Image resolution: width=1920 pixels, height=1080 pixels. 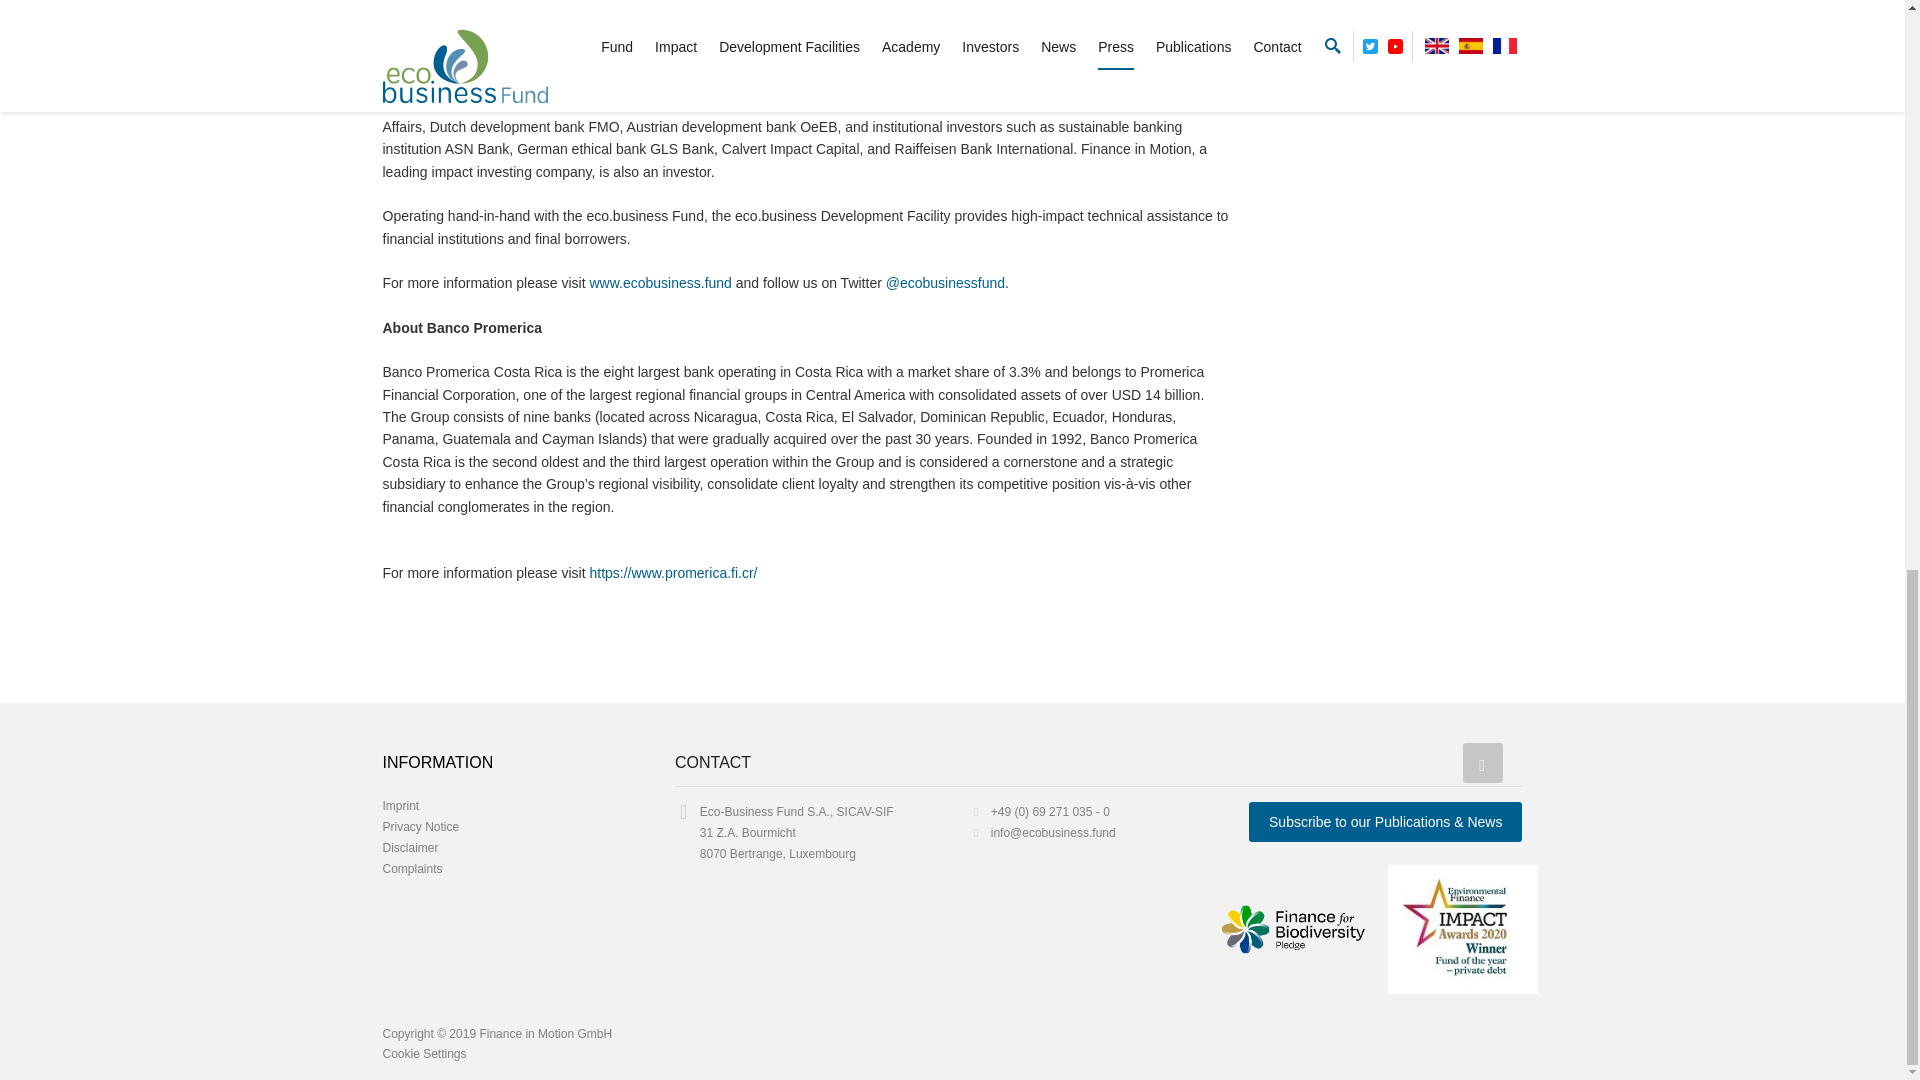 I want to click on Privacy Notice, so click(x=420, y=826).